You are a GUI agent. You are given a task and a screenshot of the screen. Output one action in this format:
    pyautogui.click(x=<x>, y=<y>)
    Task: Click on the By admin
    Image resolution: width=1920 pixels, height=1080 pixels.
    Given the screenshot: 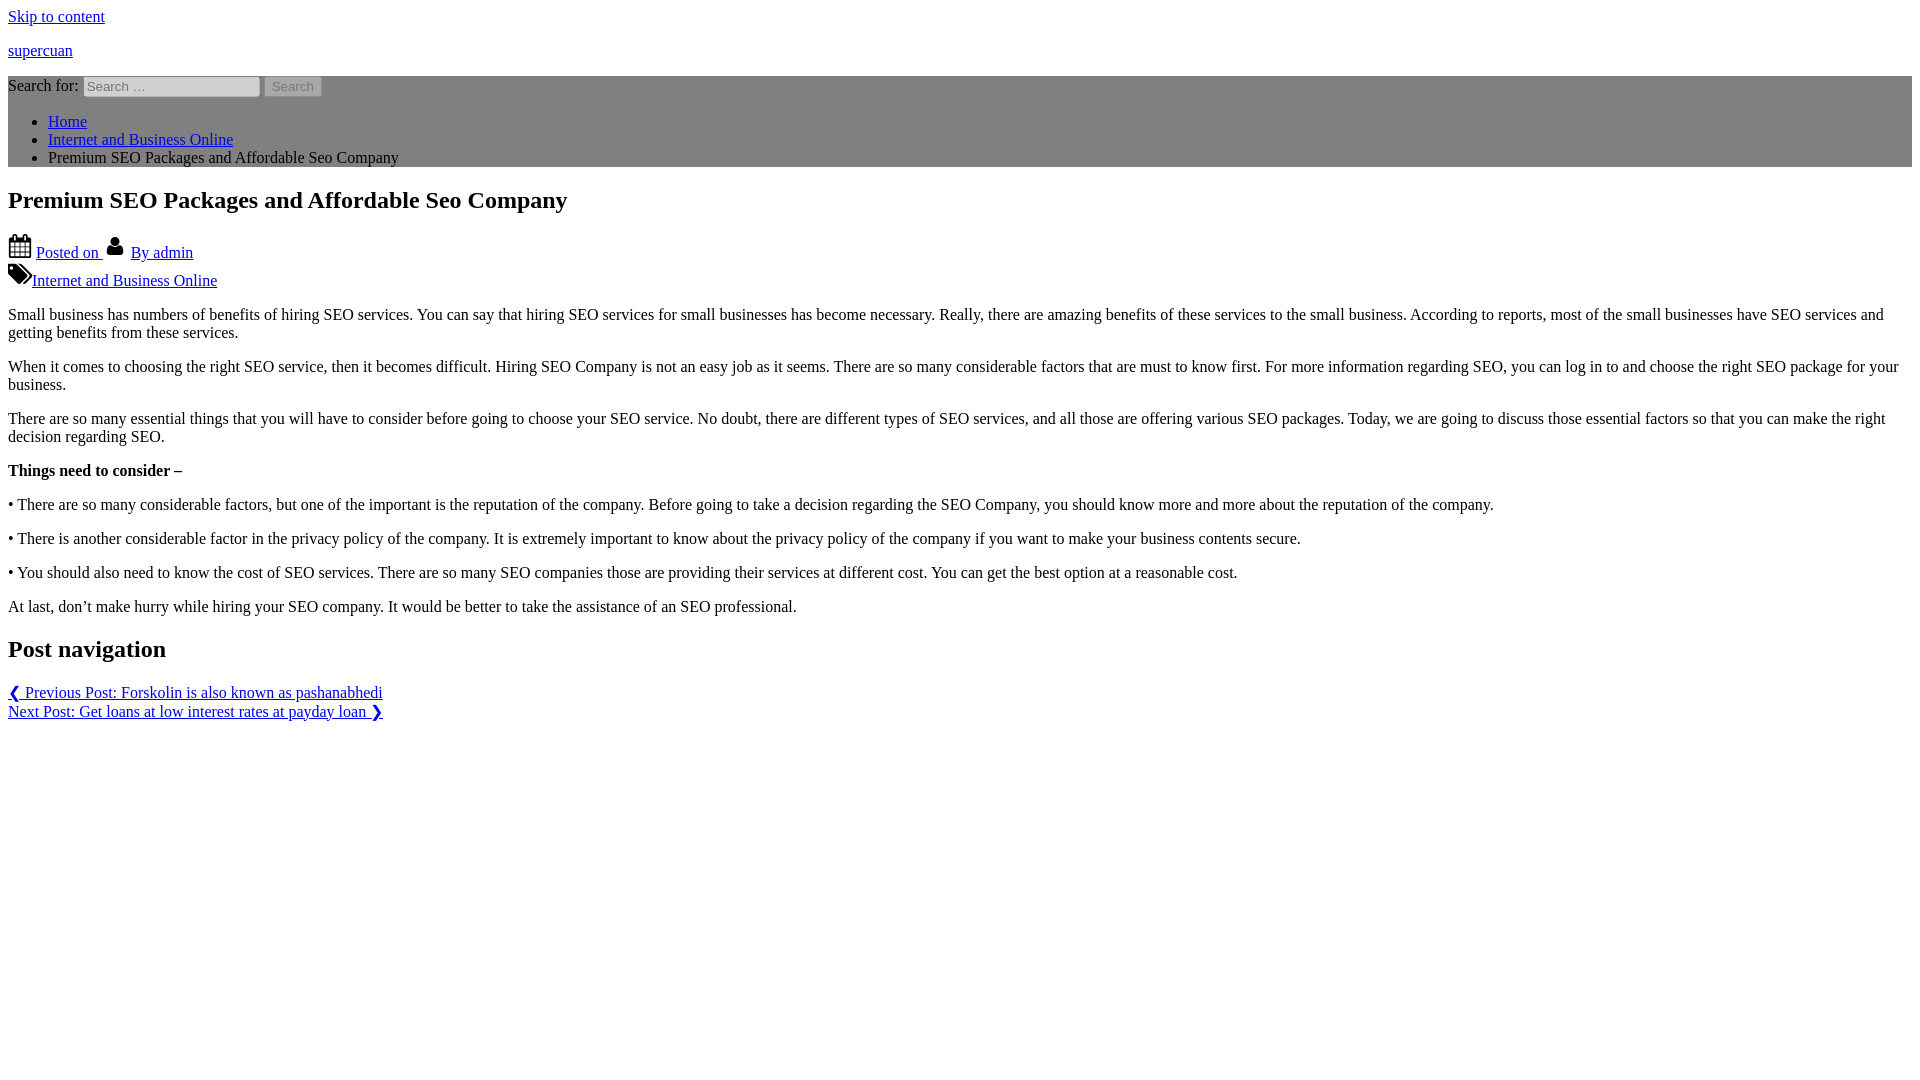 What is the action you would take?
    pyautogui.click(x=162, y=252)
    